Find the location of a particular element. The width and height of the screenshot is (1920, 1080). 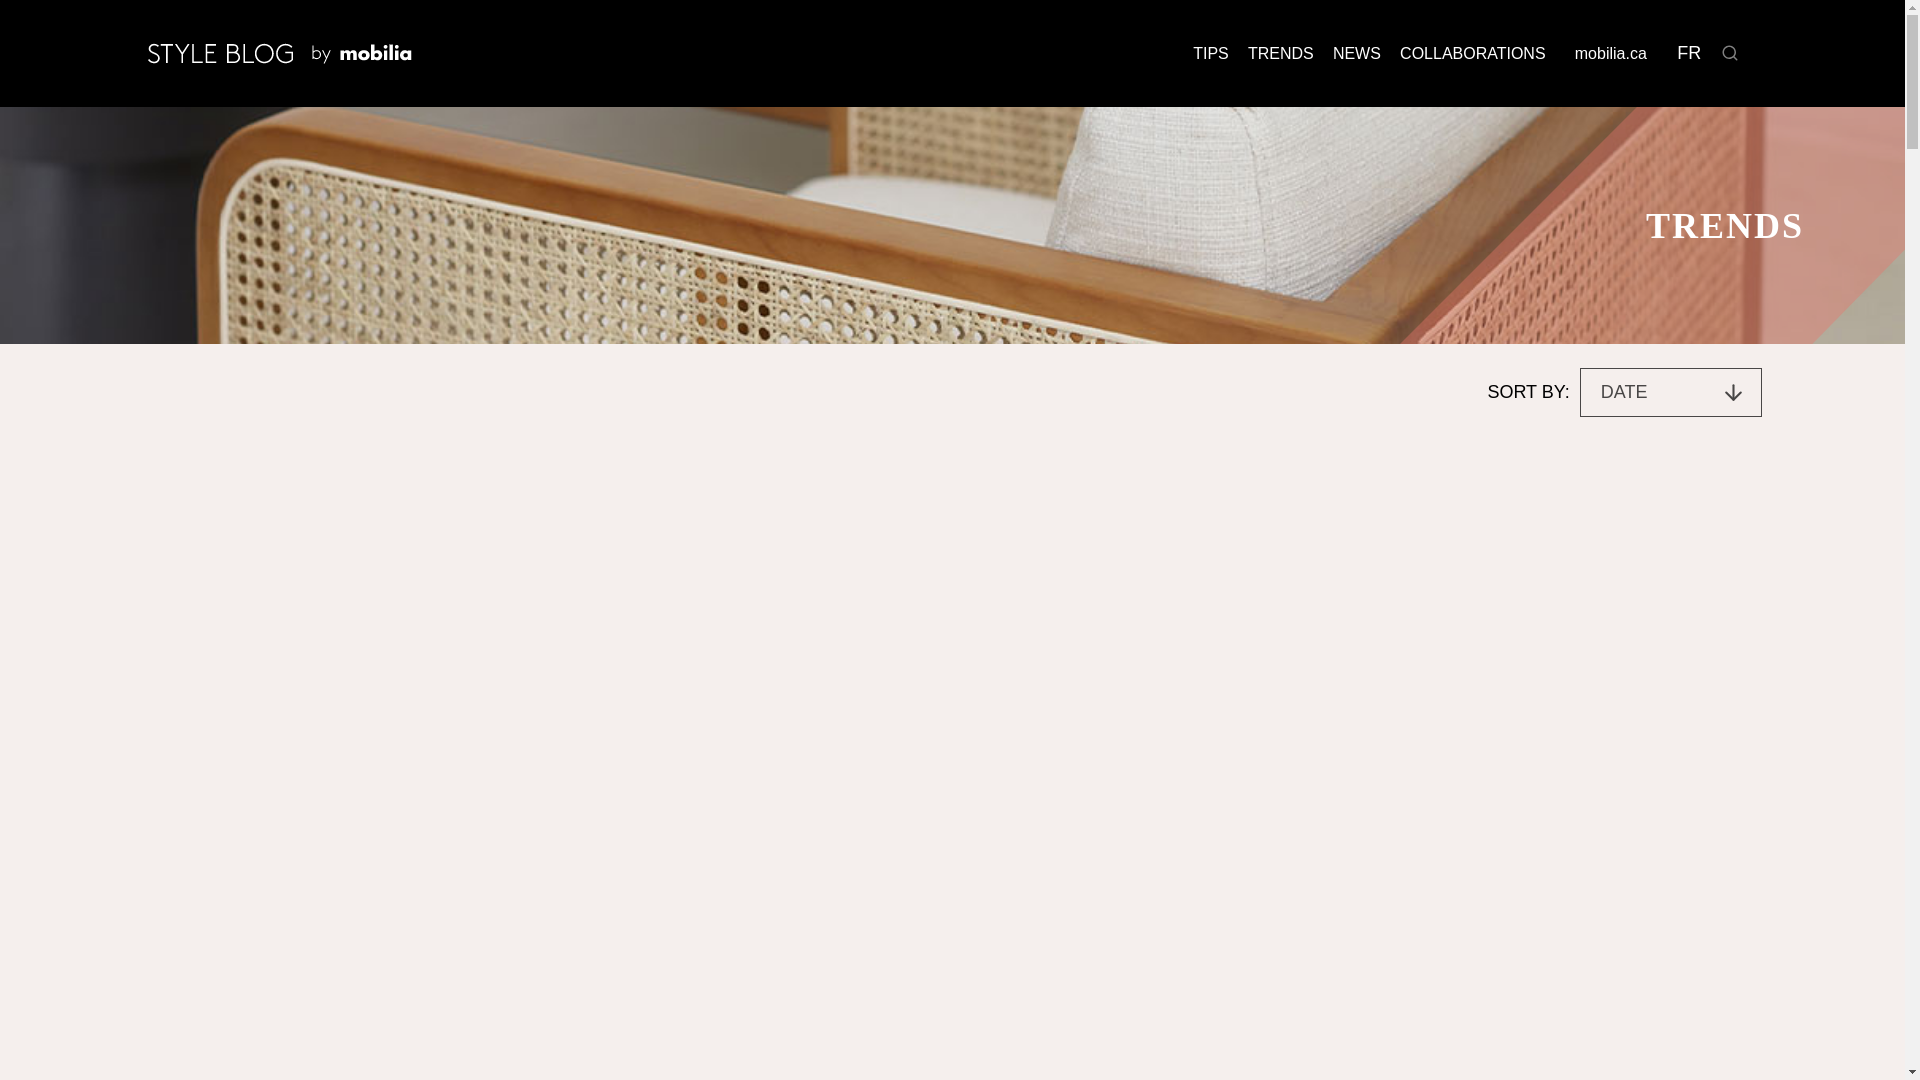

NEWS is located at coordinates (1356, 53).